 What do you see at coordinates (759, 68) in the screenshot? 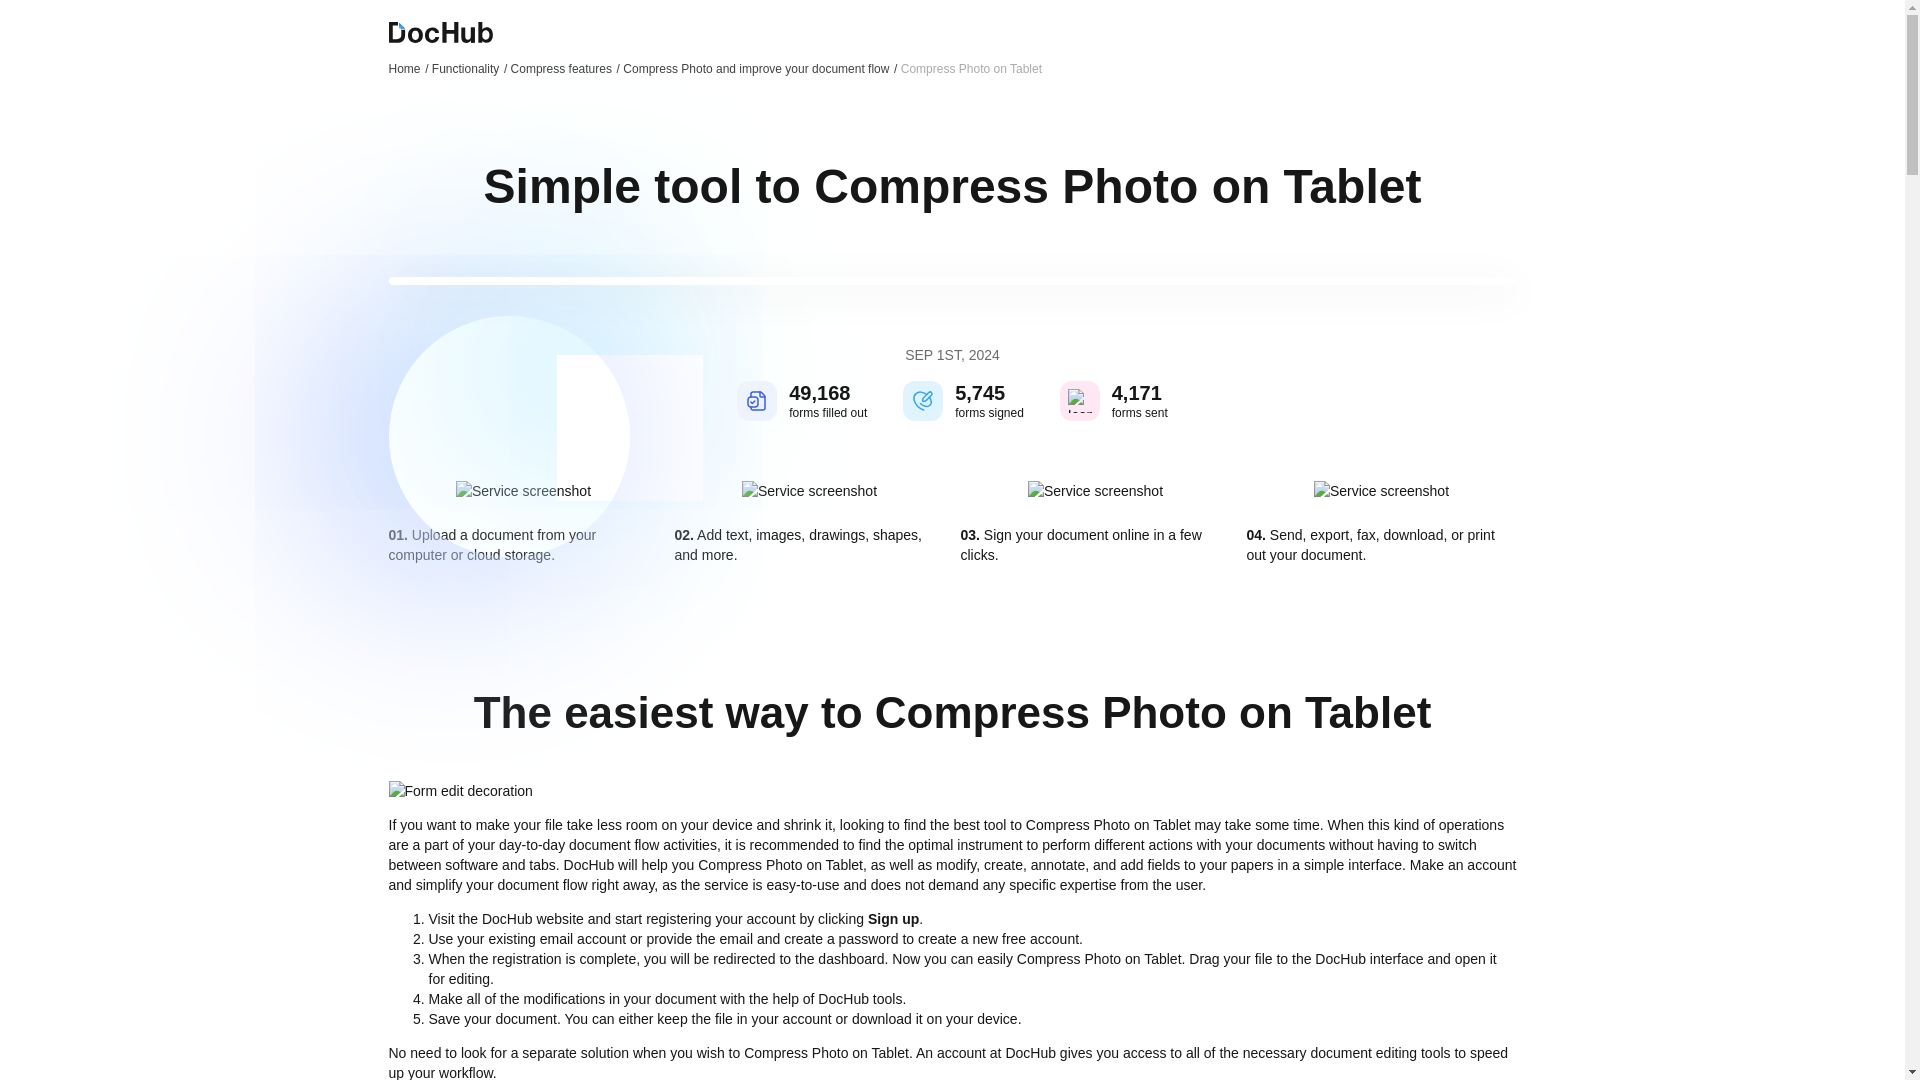
I see `Compress Photo and improve your document flow` at bounding box center [759, 68].